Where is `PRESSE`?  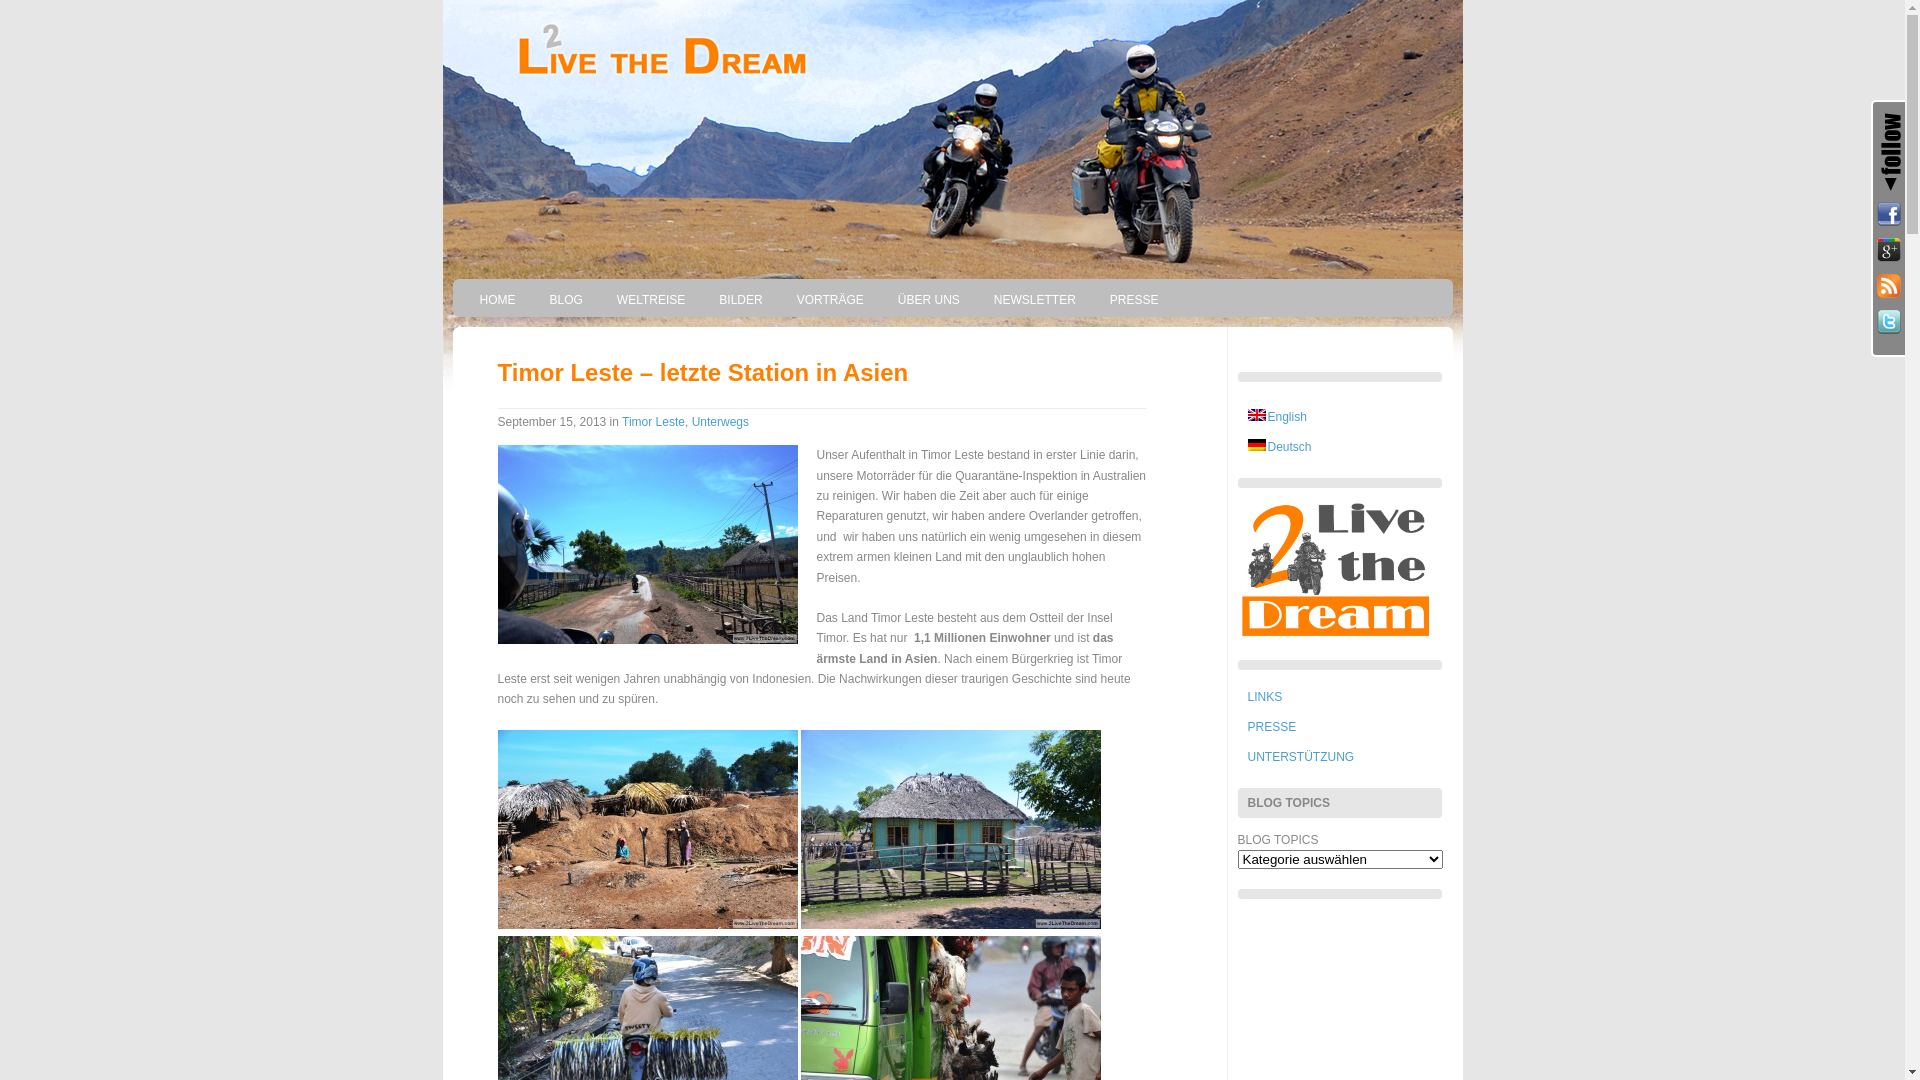 PRESSE is located at coordinates (1272, 727).